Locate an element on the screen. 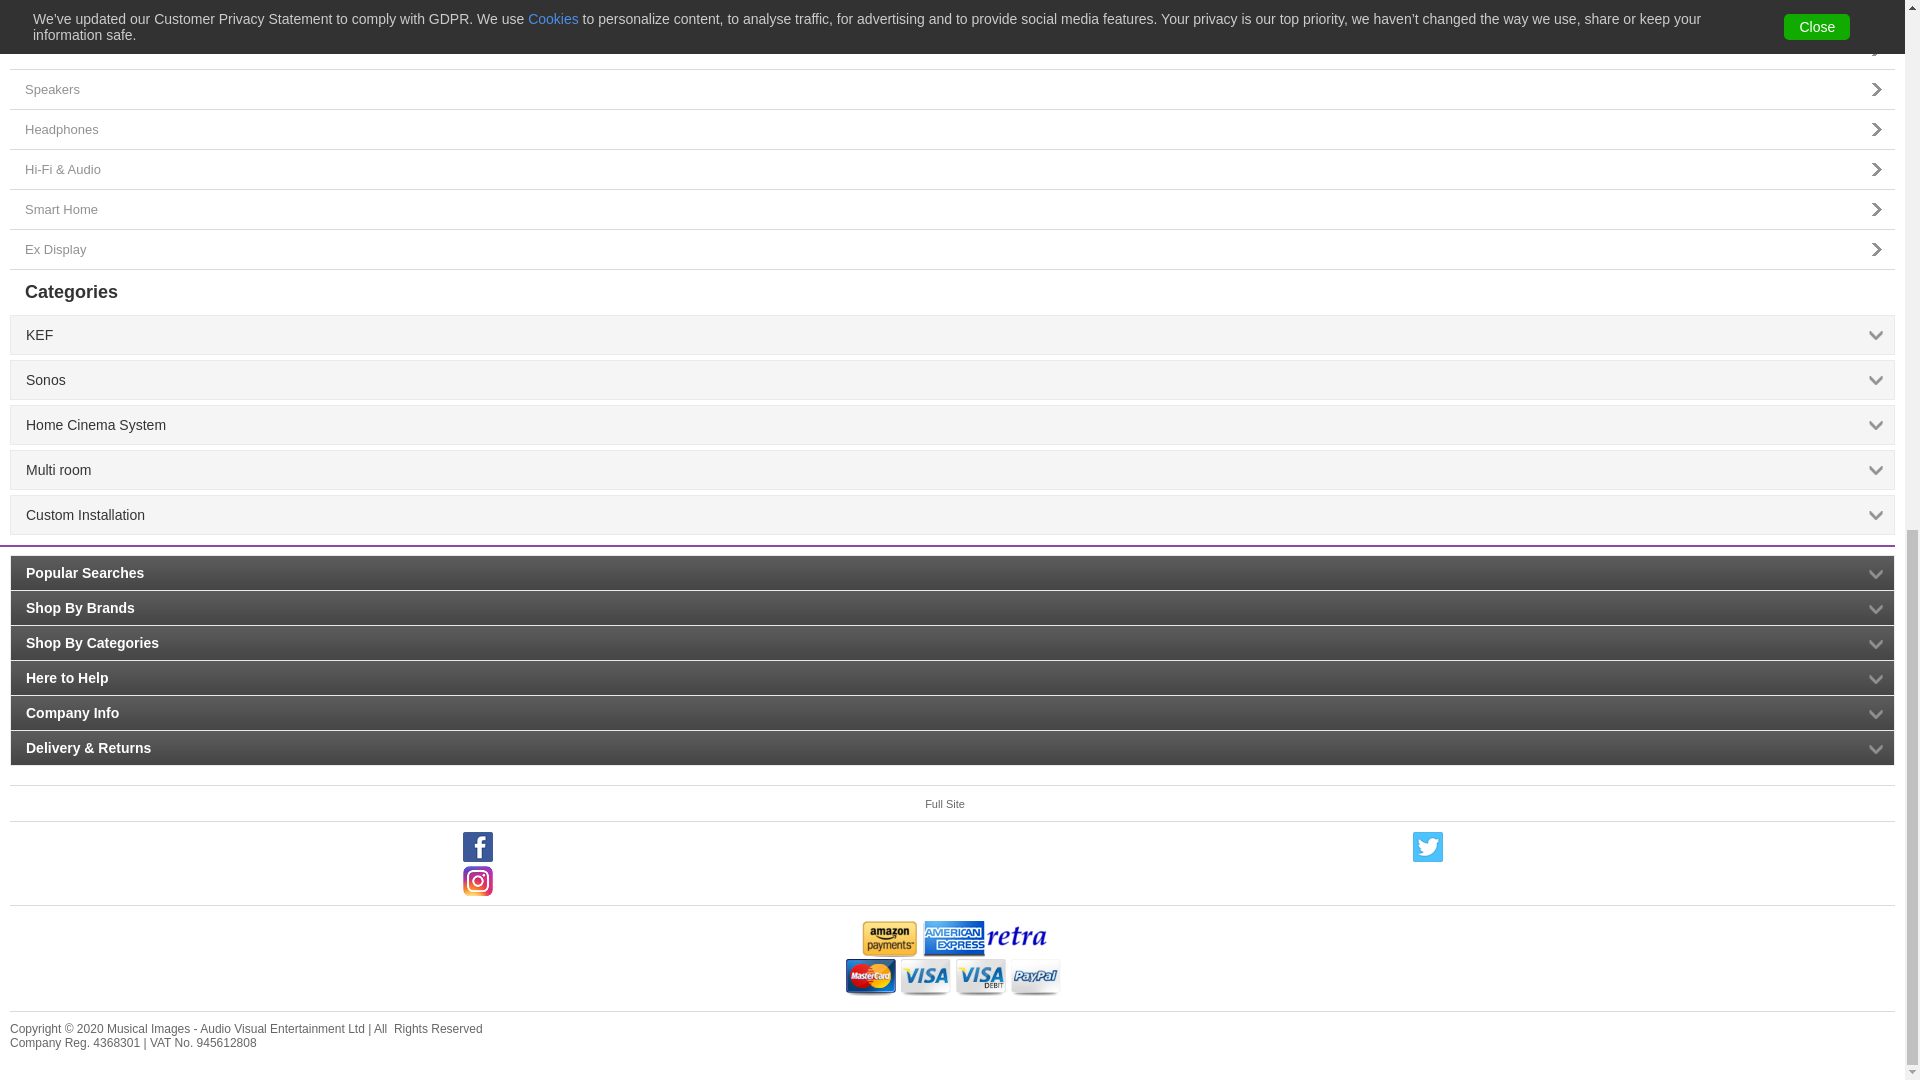  Home Cinema is located at coordinates (952, 49).